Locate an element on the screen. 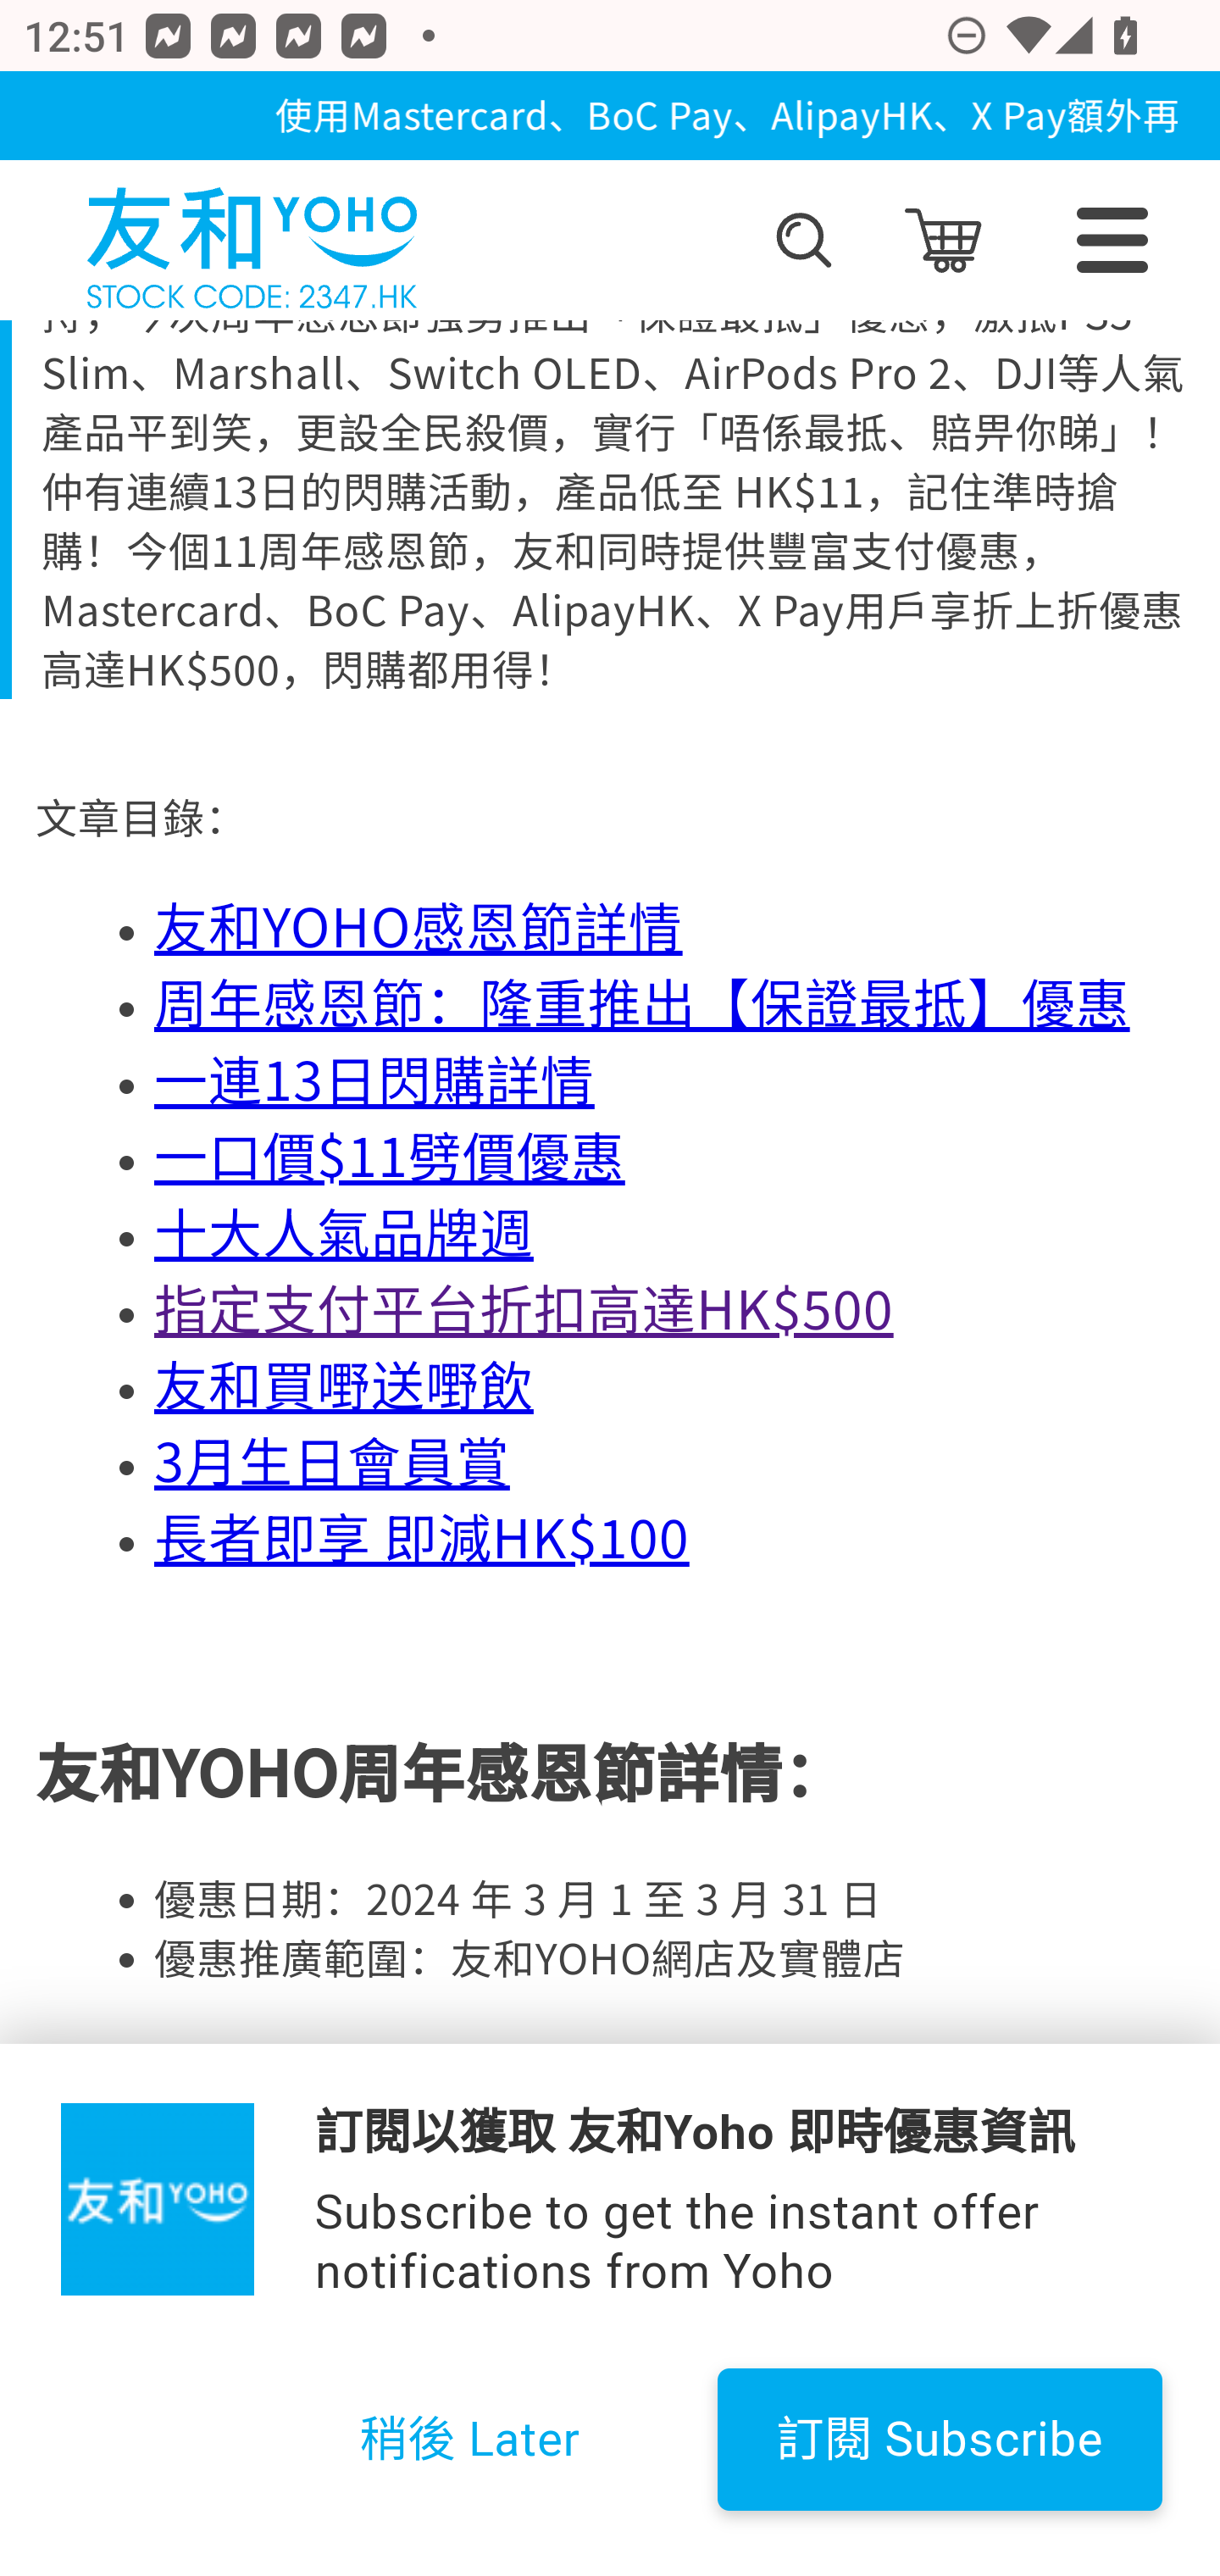 The height and width of the screenshot is (2576, 1220). 一連13日閃購詳情 is located at coordinates (374, 1080).